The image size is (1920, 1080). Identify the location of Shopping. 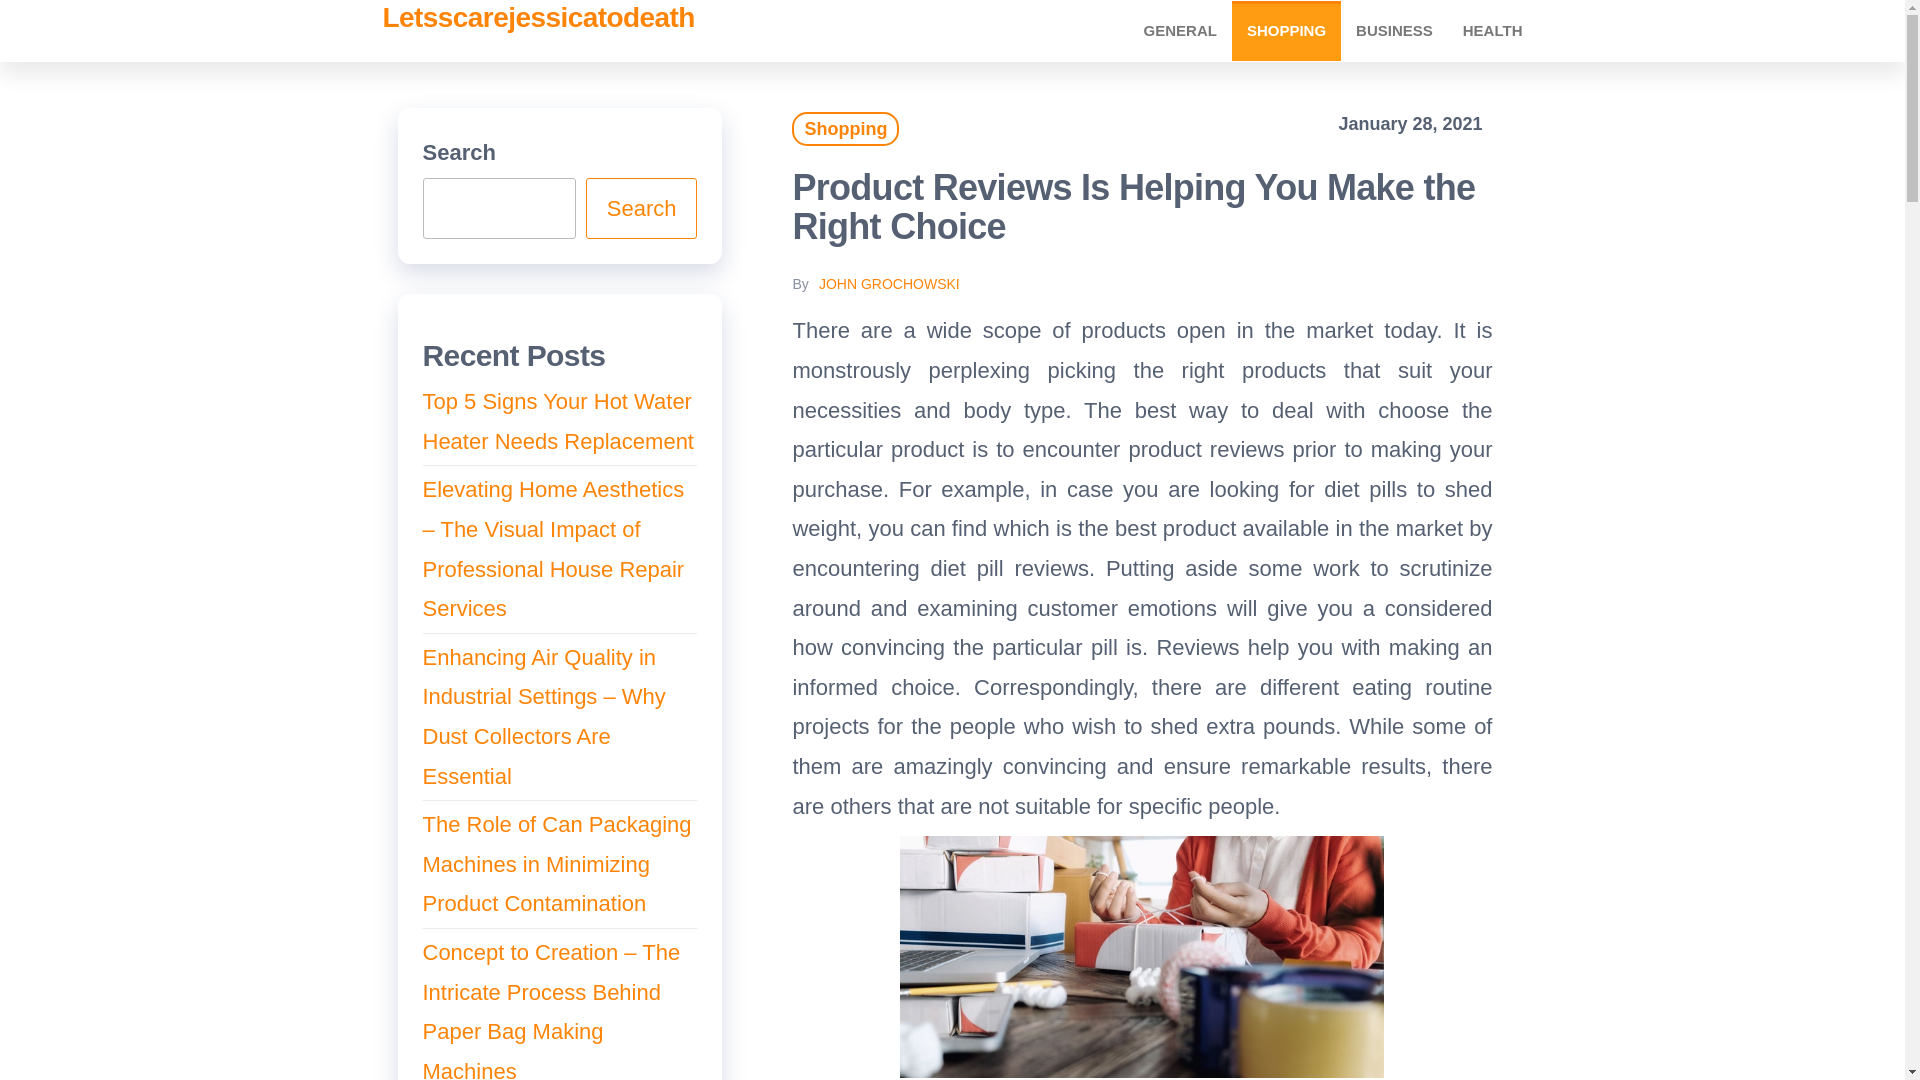
(1286, 30).